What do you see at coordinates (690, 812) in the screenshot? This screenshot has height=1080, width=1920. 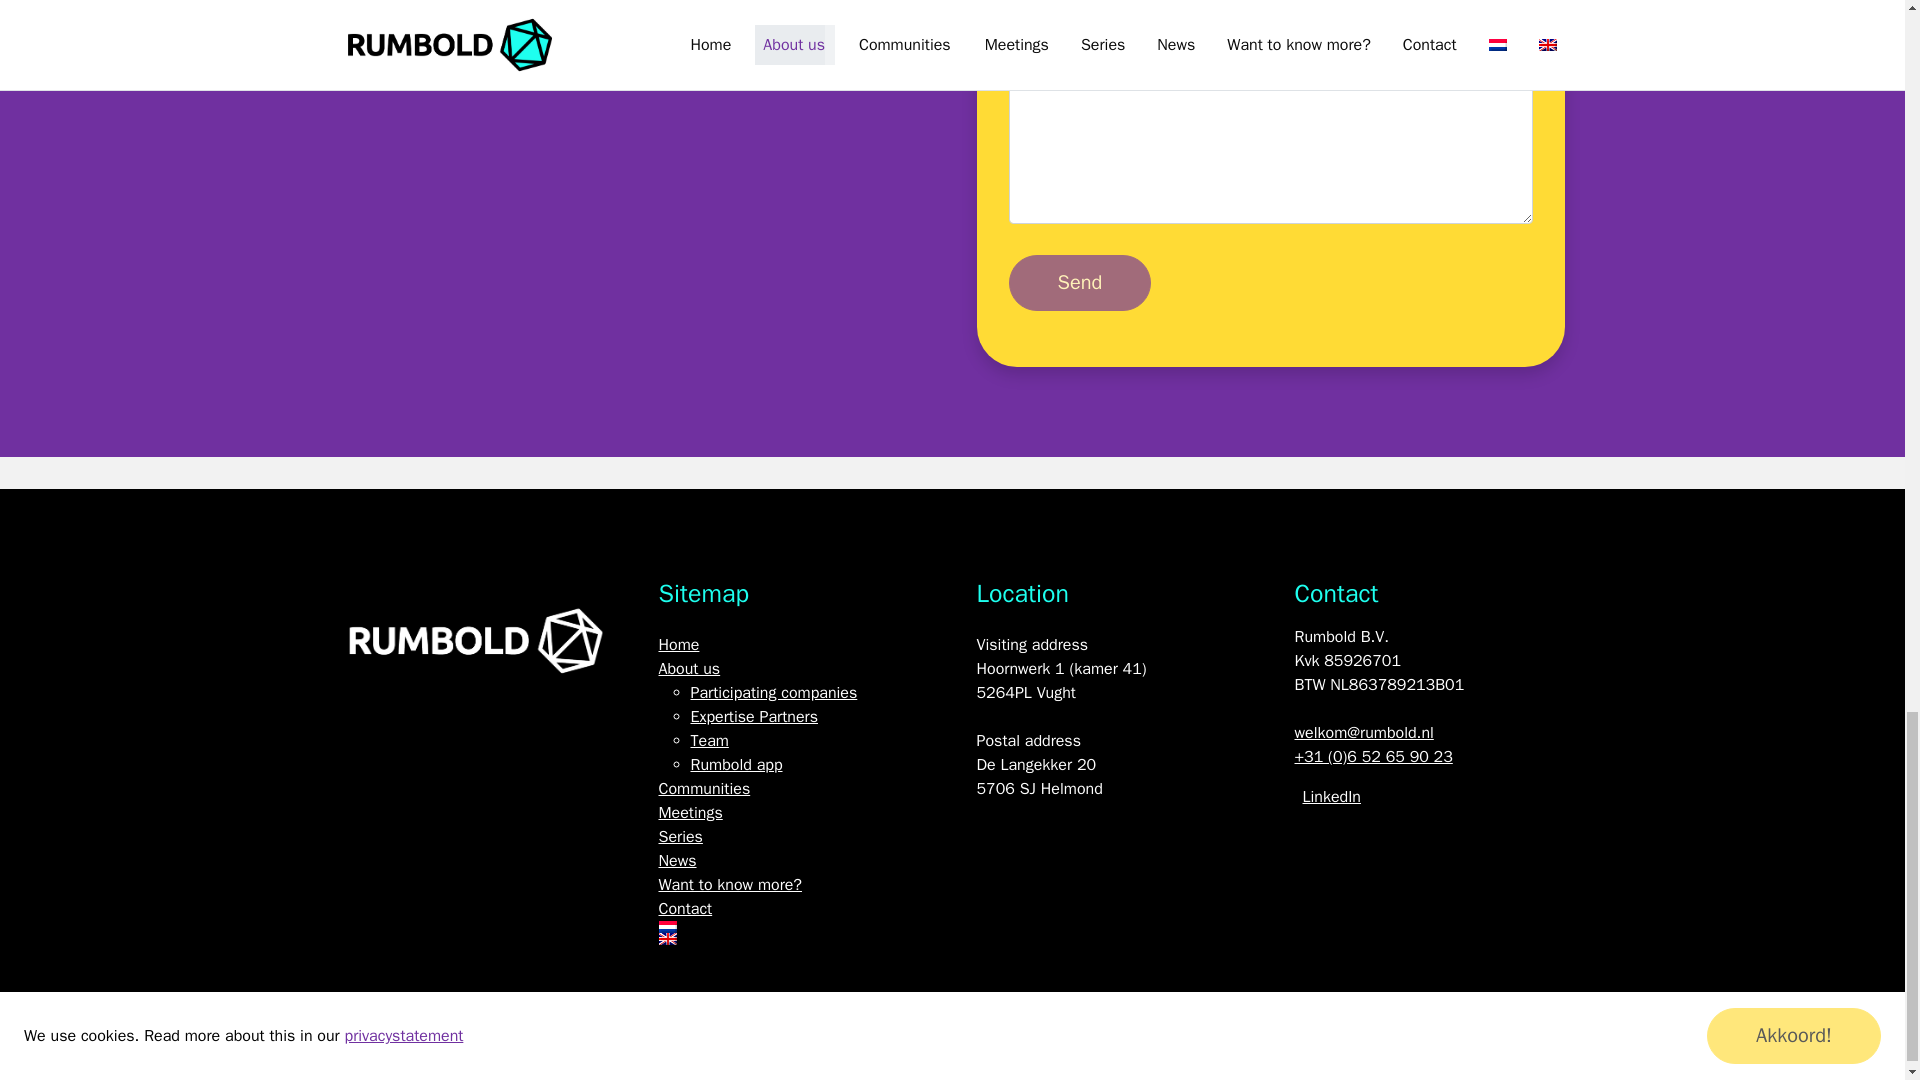 I see `Meetings` at bounding box center [690, 812].